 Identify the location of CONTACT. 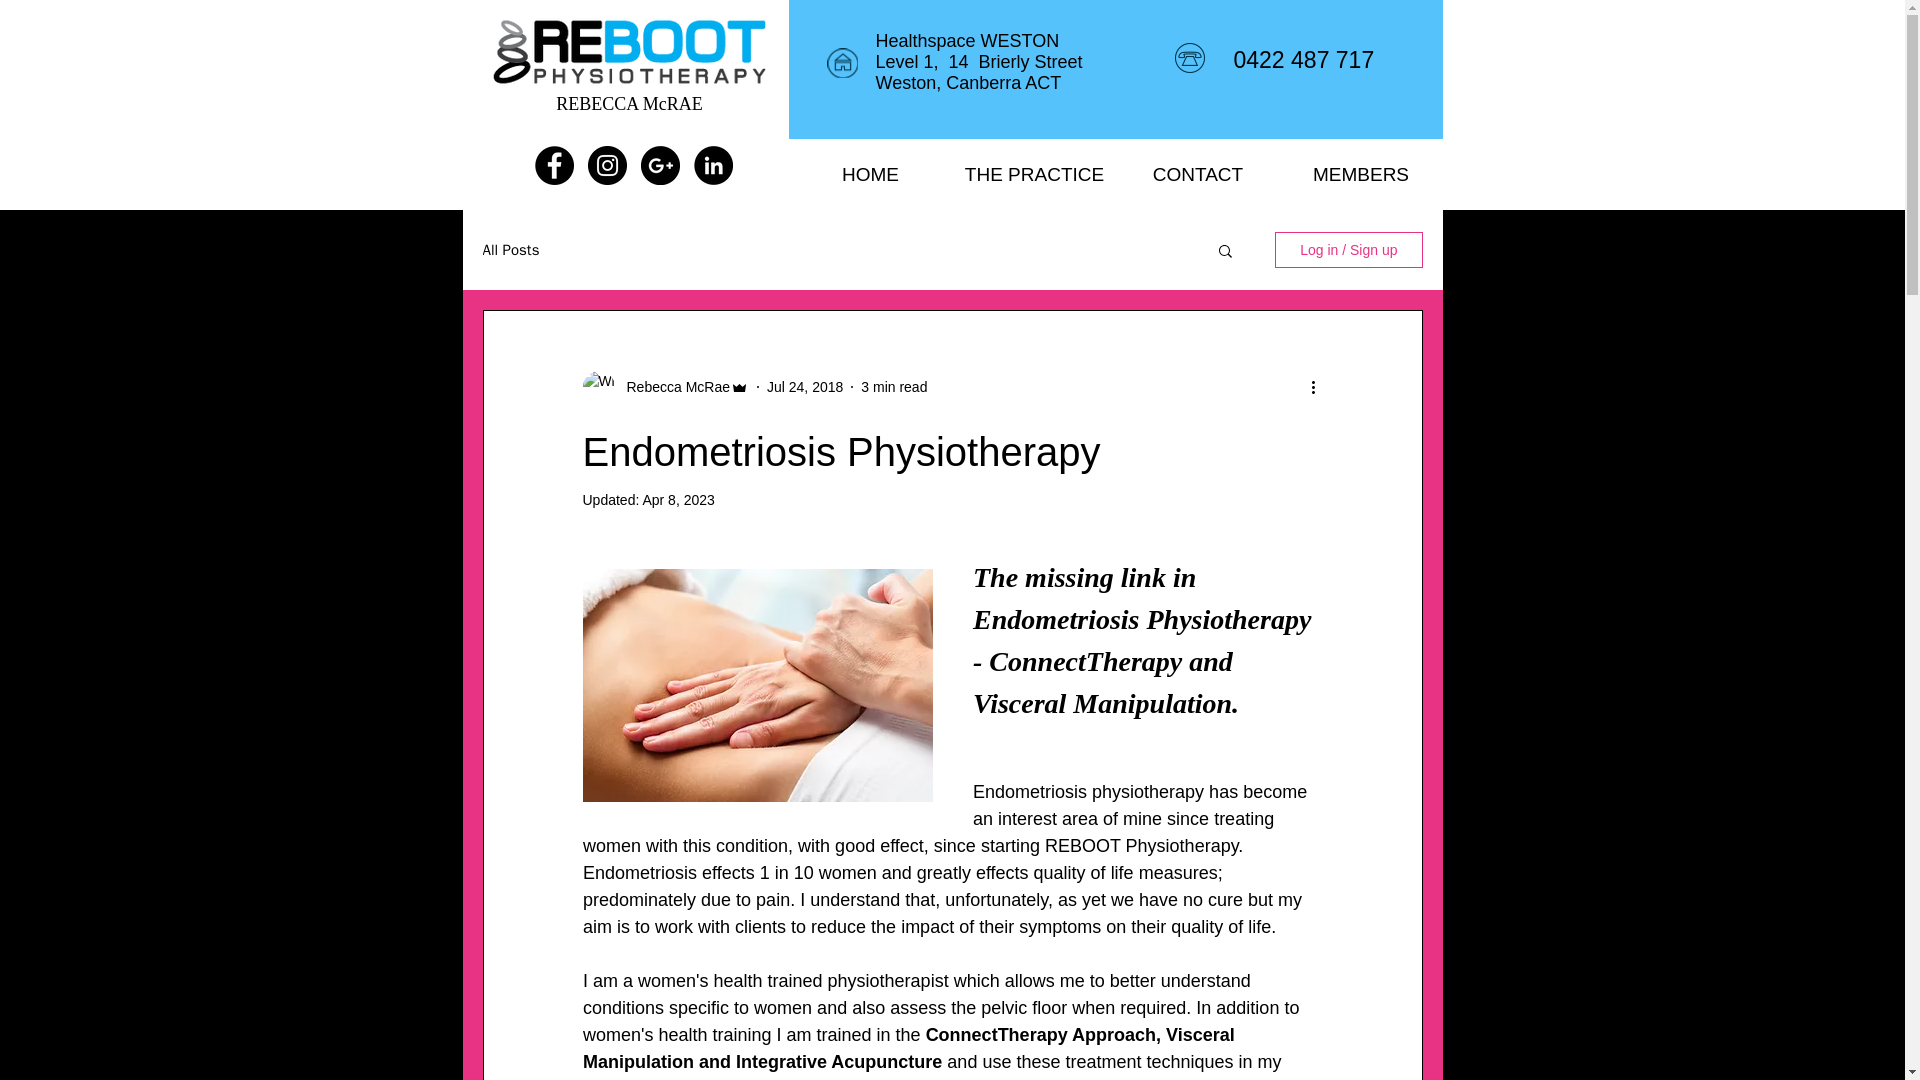
(1196, 174).